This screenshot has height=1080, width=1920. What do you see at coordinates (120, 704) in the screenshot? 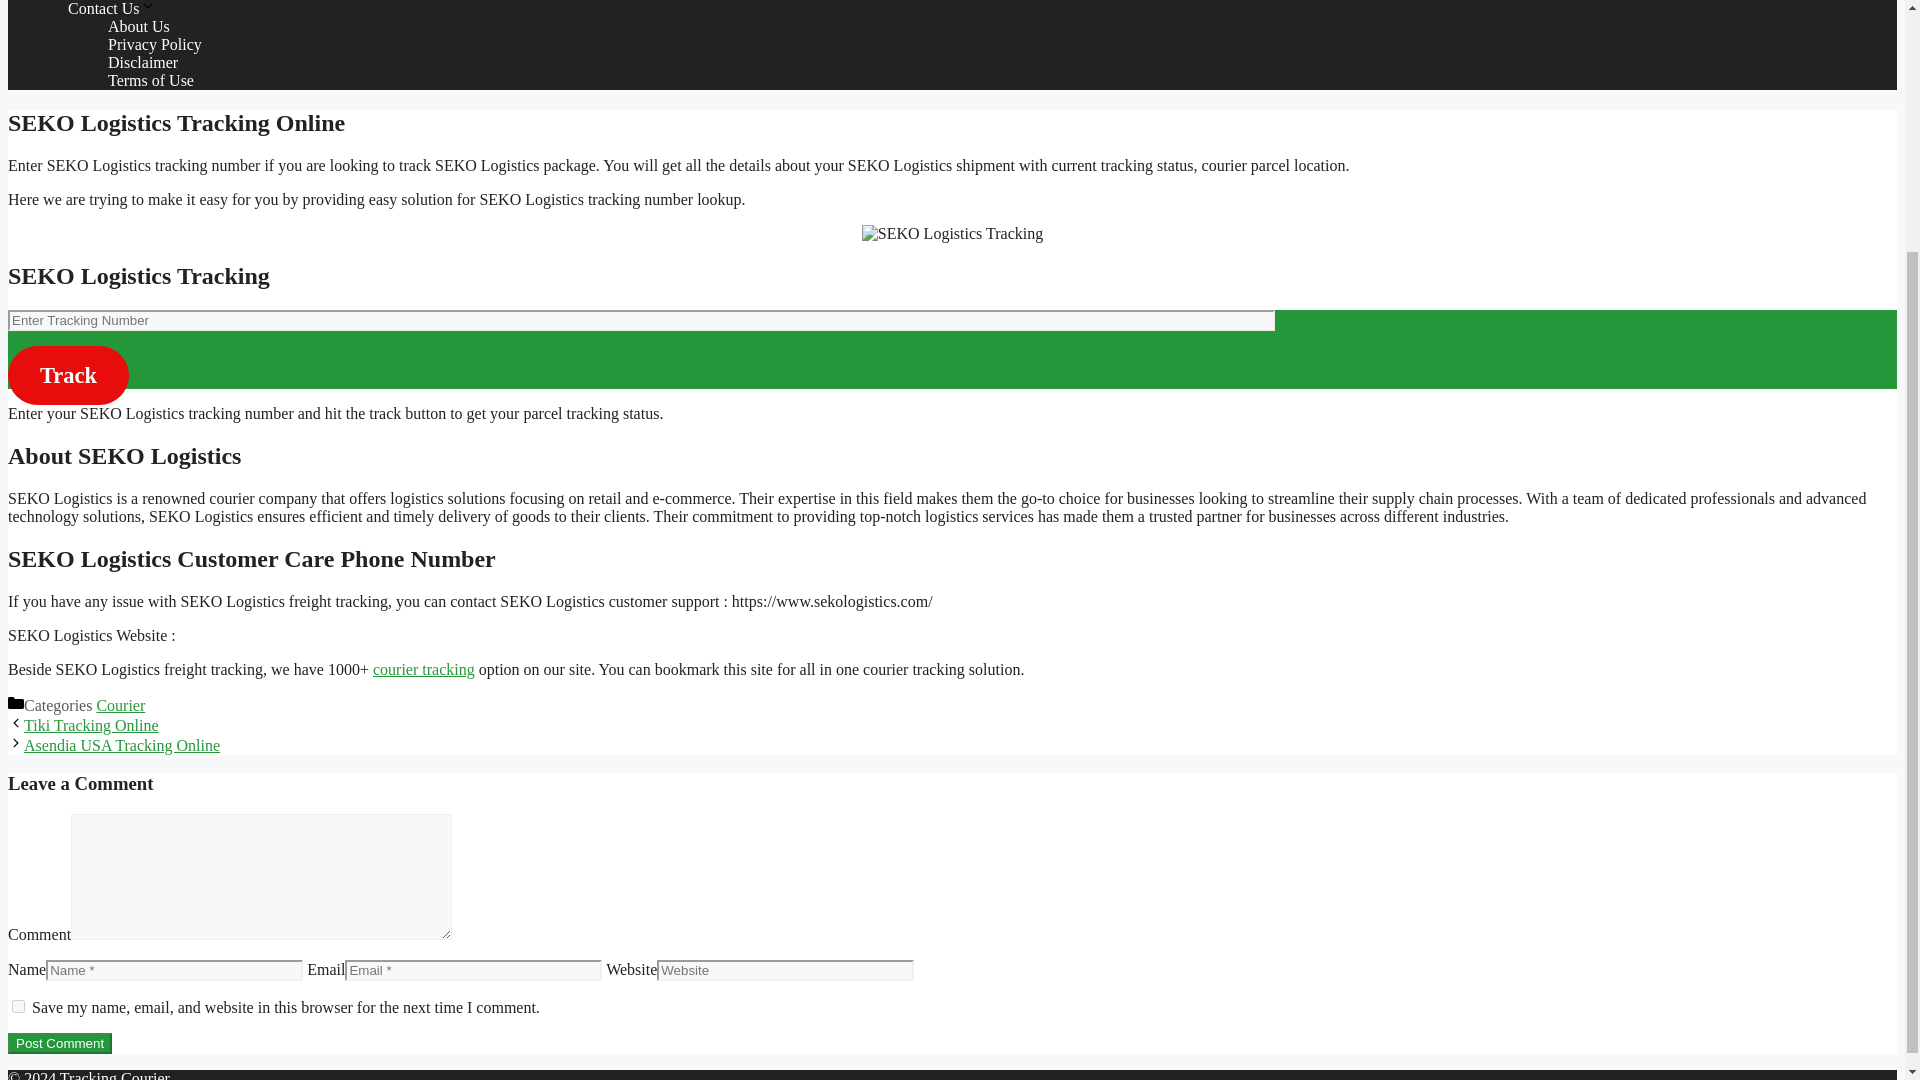
I see `Courier` at bounding box center [120, 704].